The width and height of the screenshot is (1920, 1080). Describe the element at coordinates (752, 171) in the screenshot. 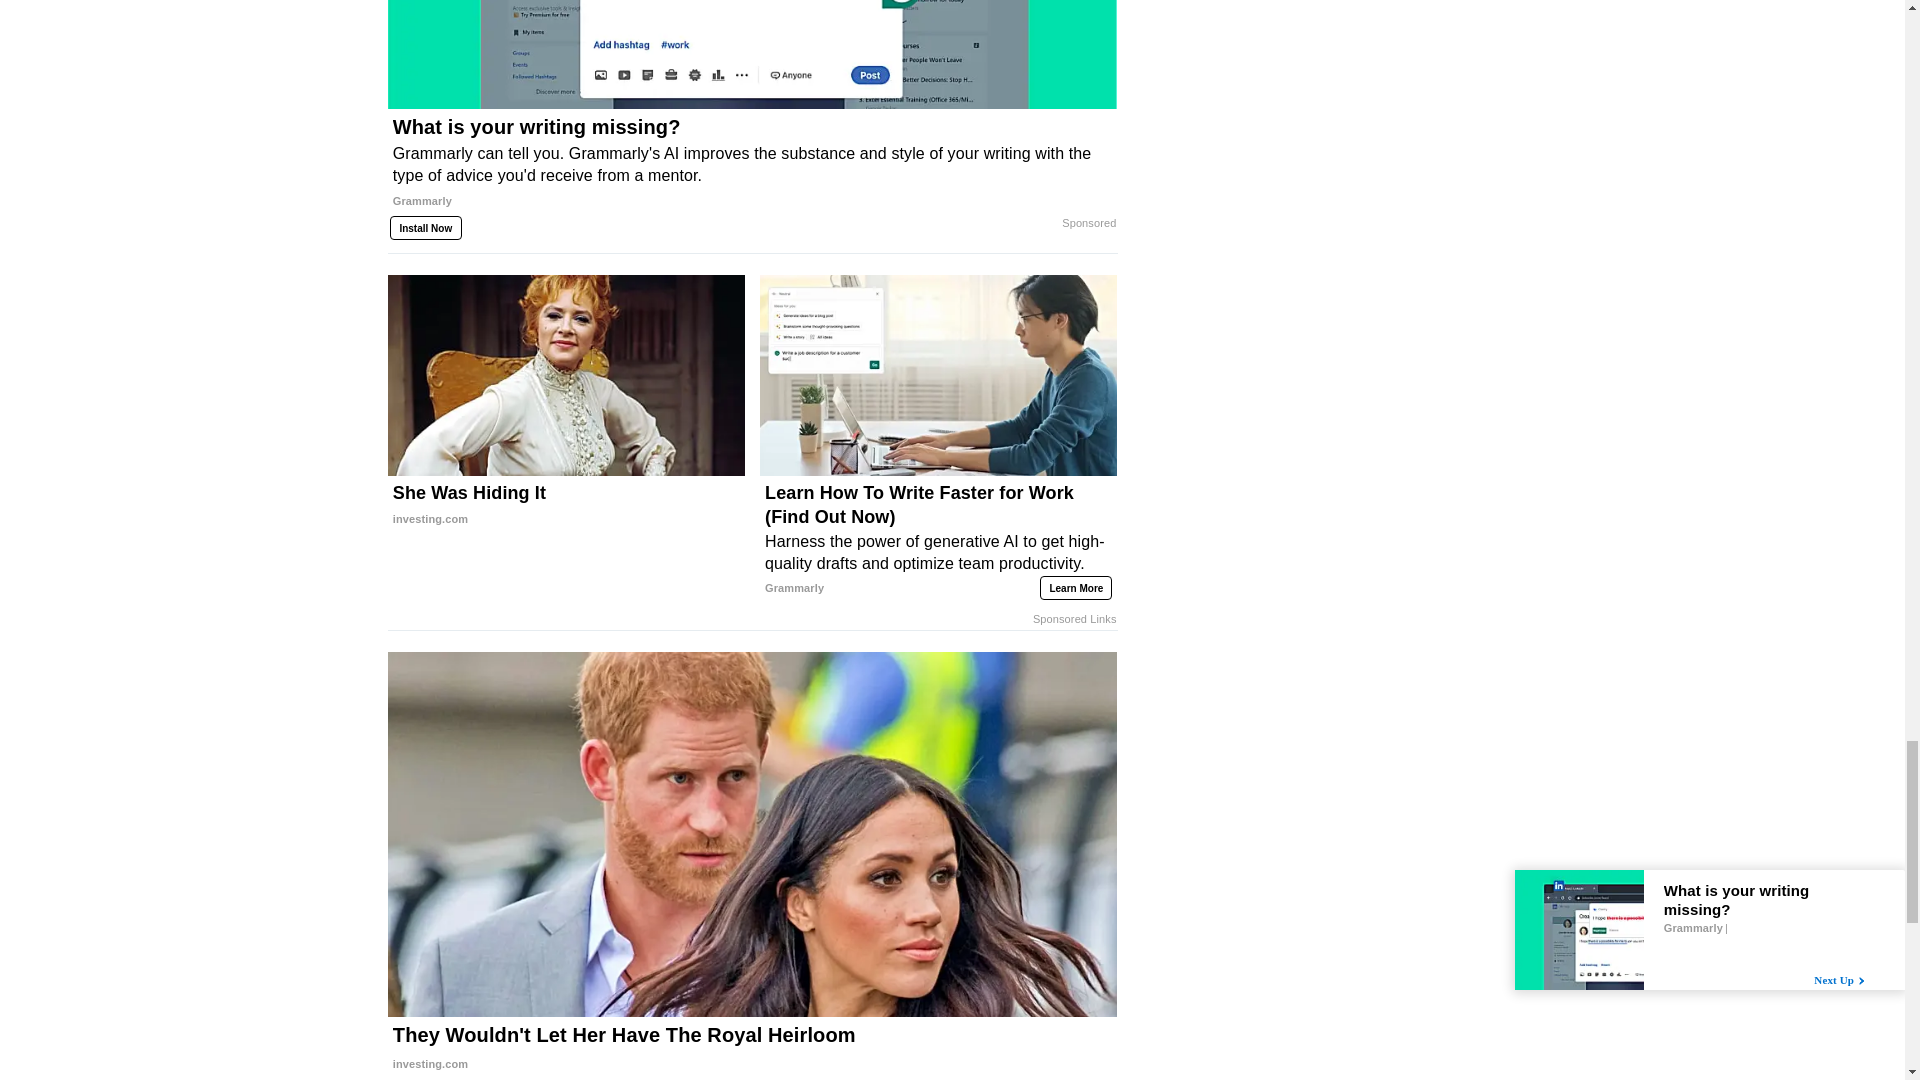

I see `What is your writing missing?` at that location.